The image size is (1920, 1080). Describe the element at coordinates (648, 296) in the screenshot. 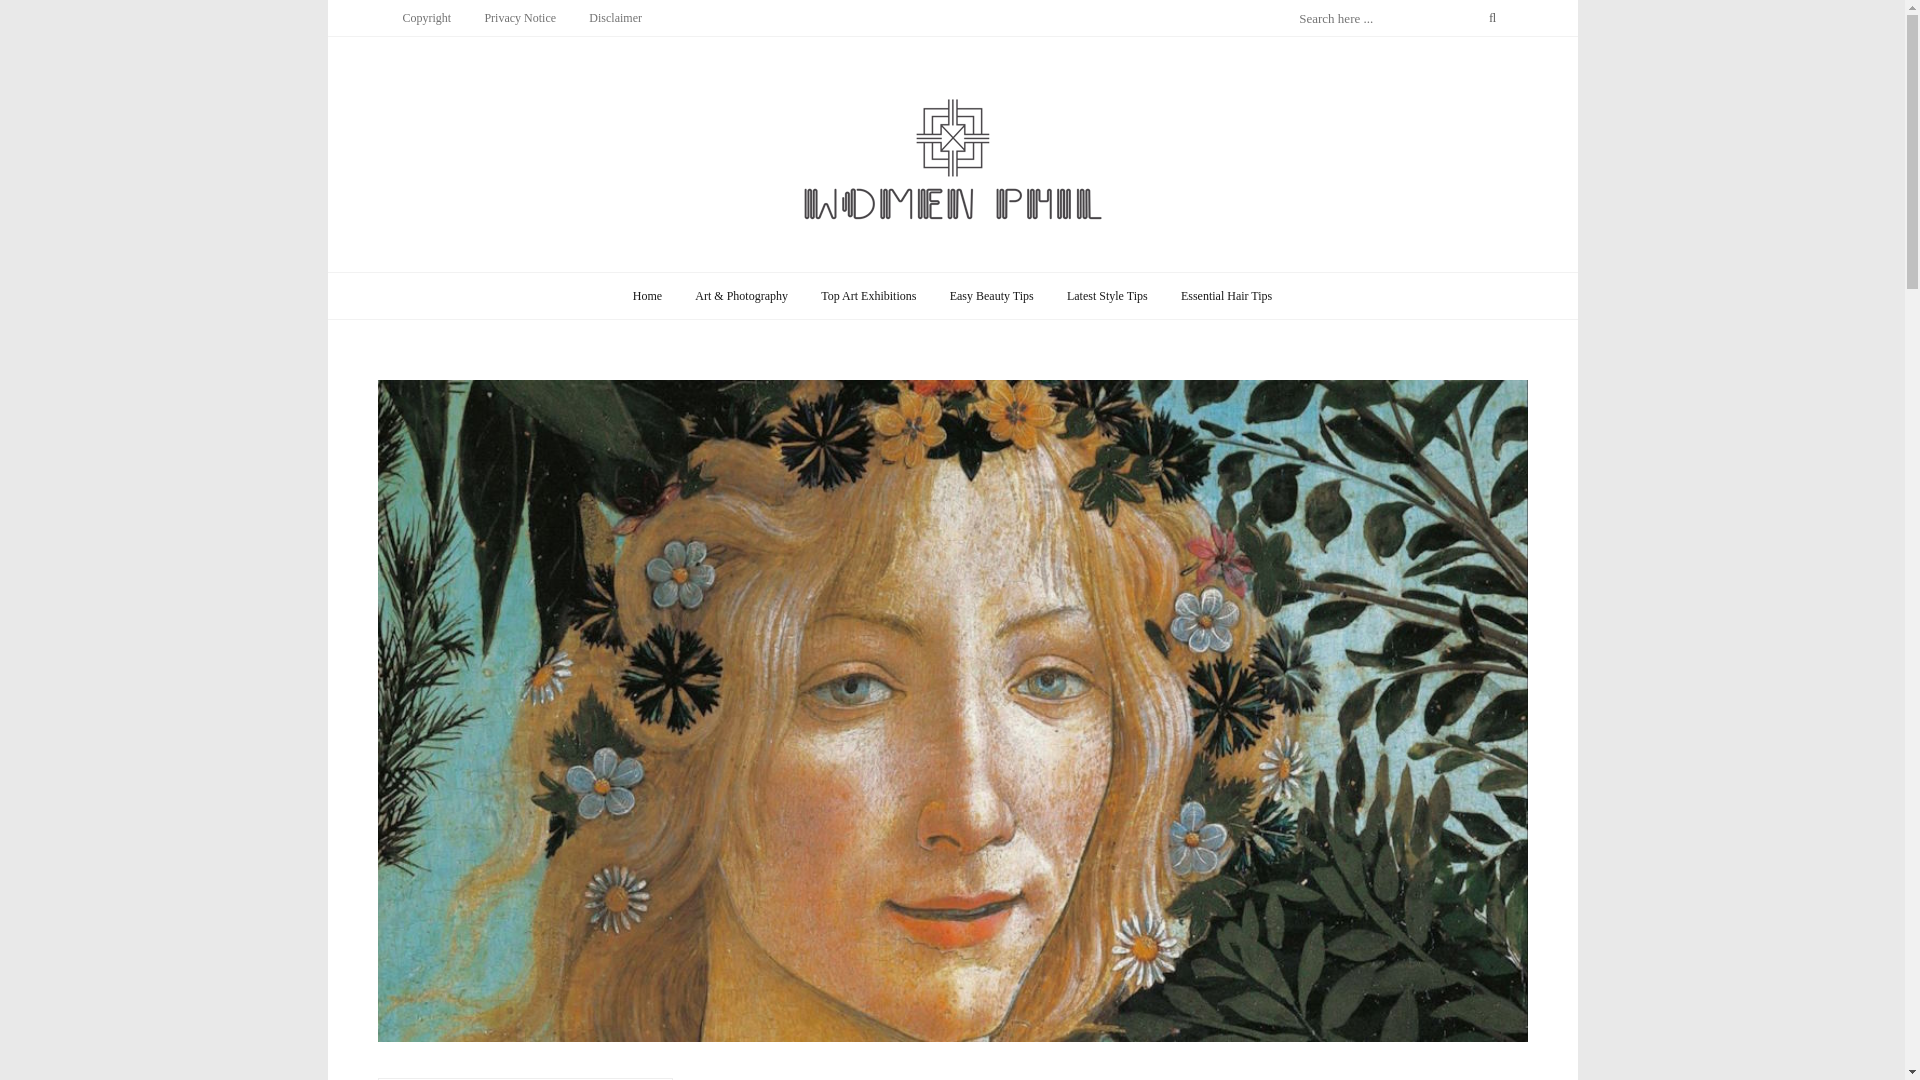

I see `Home` at that location.